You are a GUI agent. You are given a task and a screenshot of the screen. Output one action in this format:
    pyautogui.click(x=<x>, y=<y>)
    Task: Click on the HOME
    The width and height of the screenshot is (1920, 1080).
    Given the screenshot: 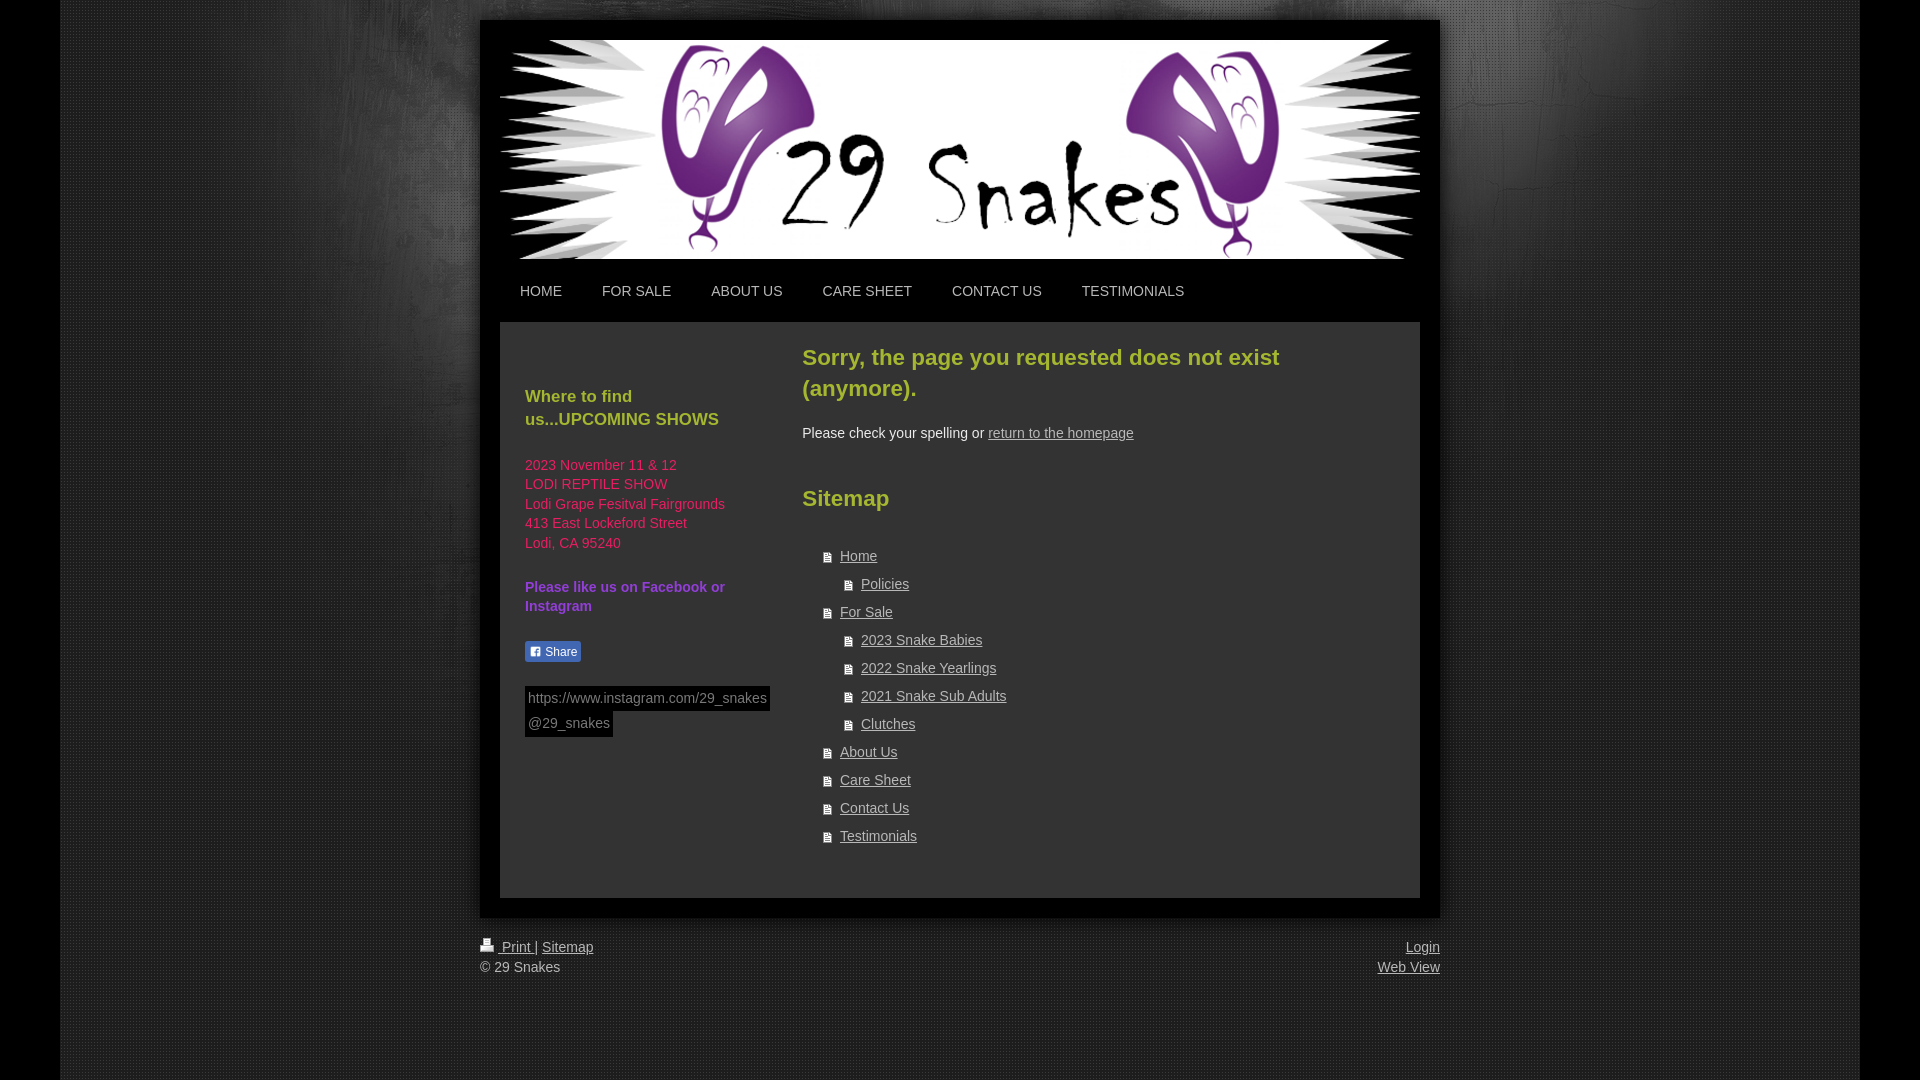 What is the action you would take?
    pyautogui.click(x=541, y=290)
    